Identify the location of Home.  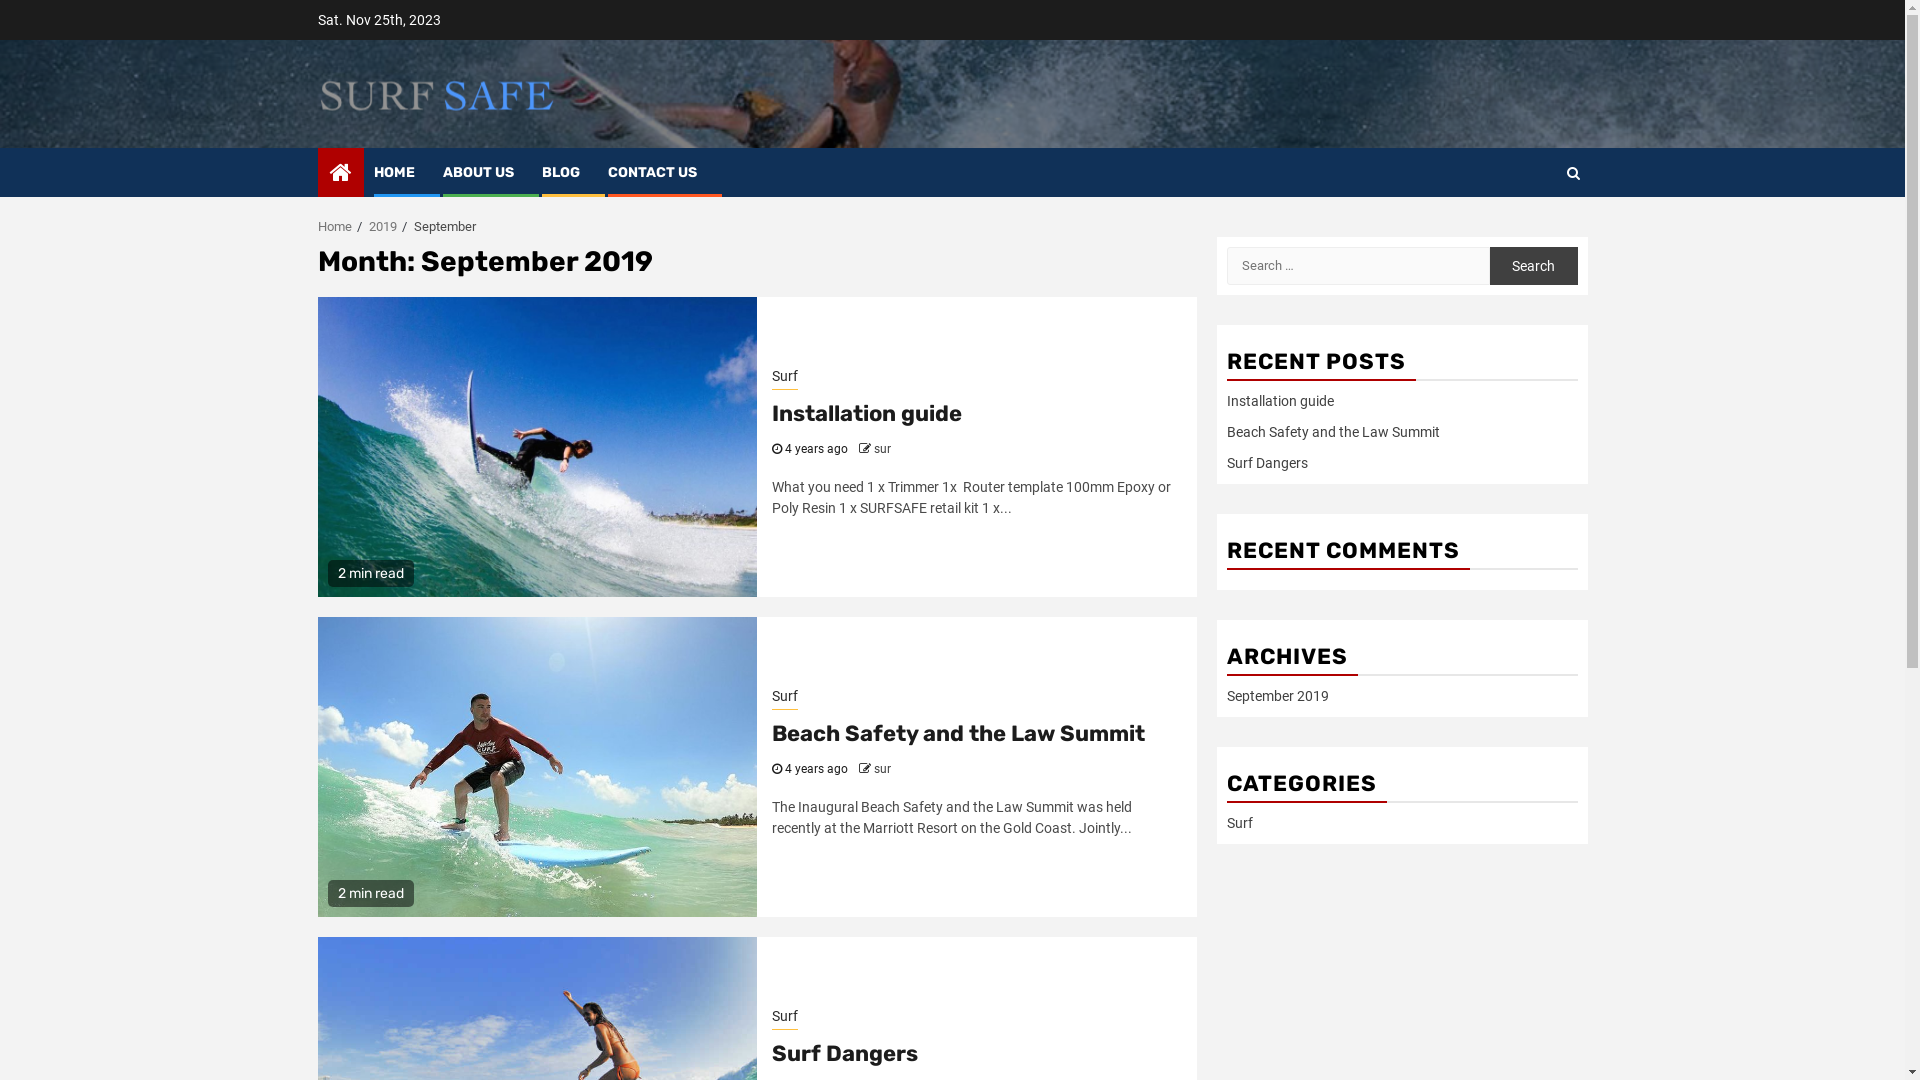
(335, 226).